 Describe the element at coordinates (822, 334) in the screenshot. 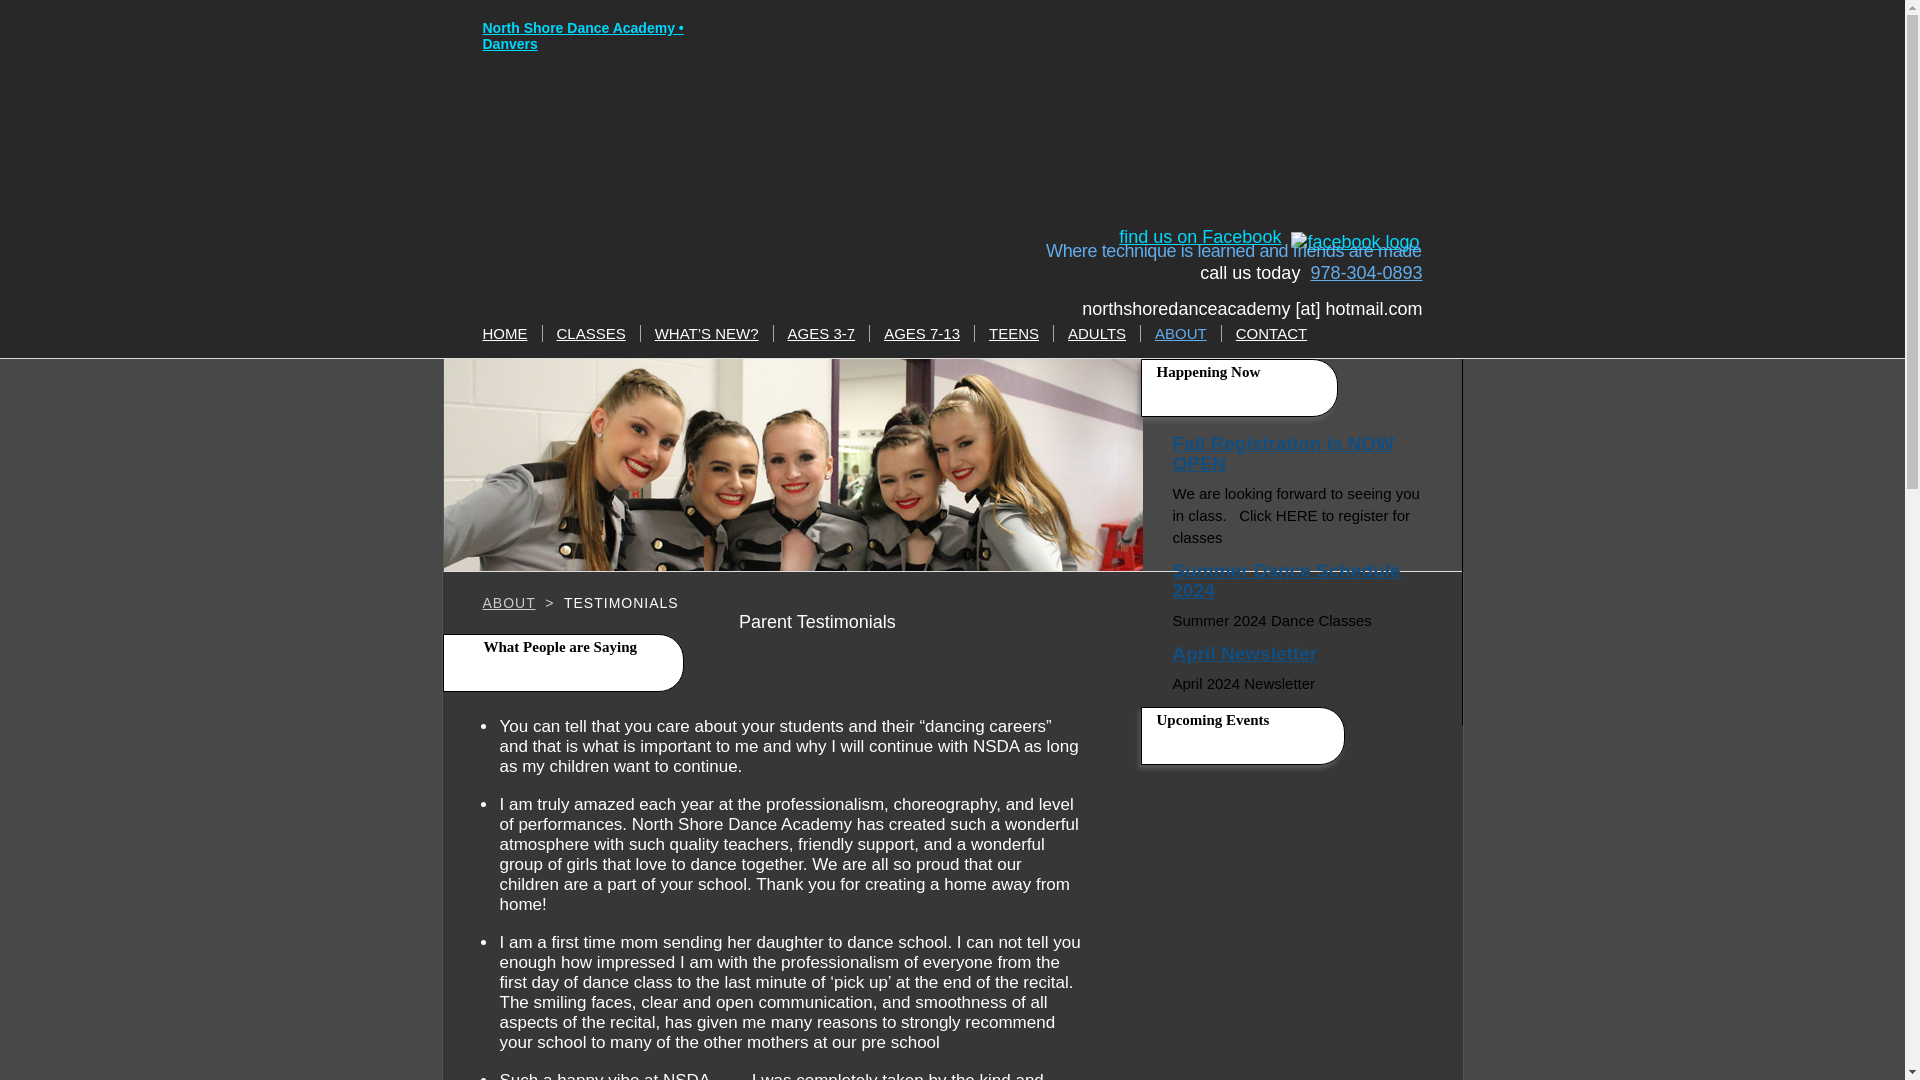

I see `AGES 3-7` at that location.